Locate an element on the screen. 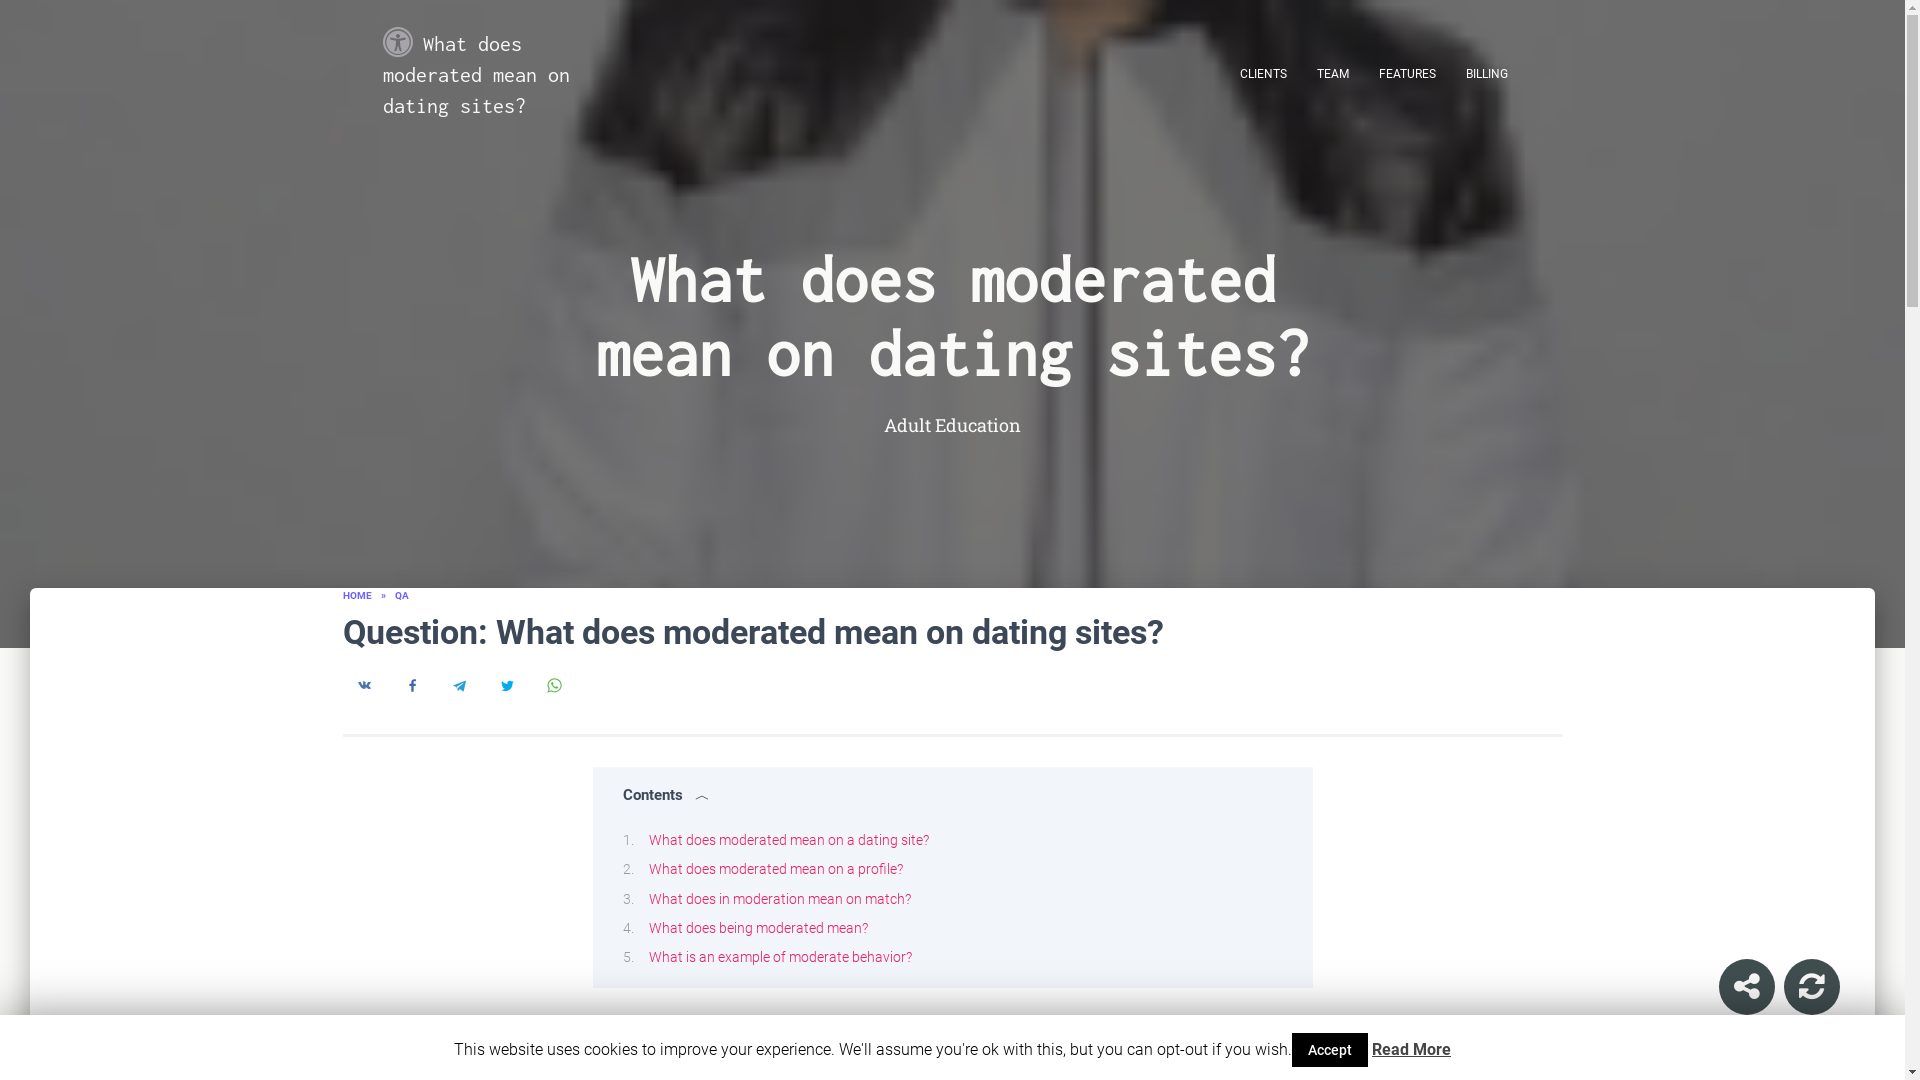 The width and height of the screenshot is (1920, 1080). Team is located at coordinates (1332, 72).